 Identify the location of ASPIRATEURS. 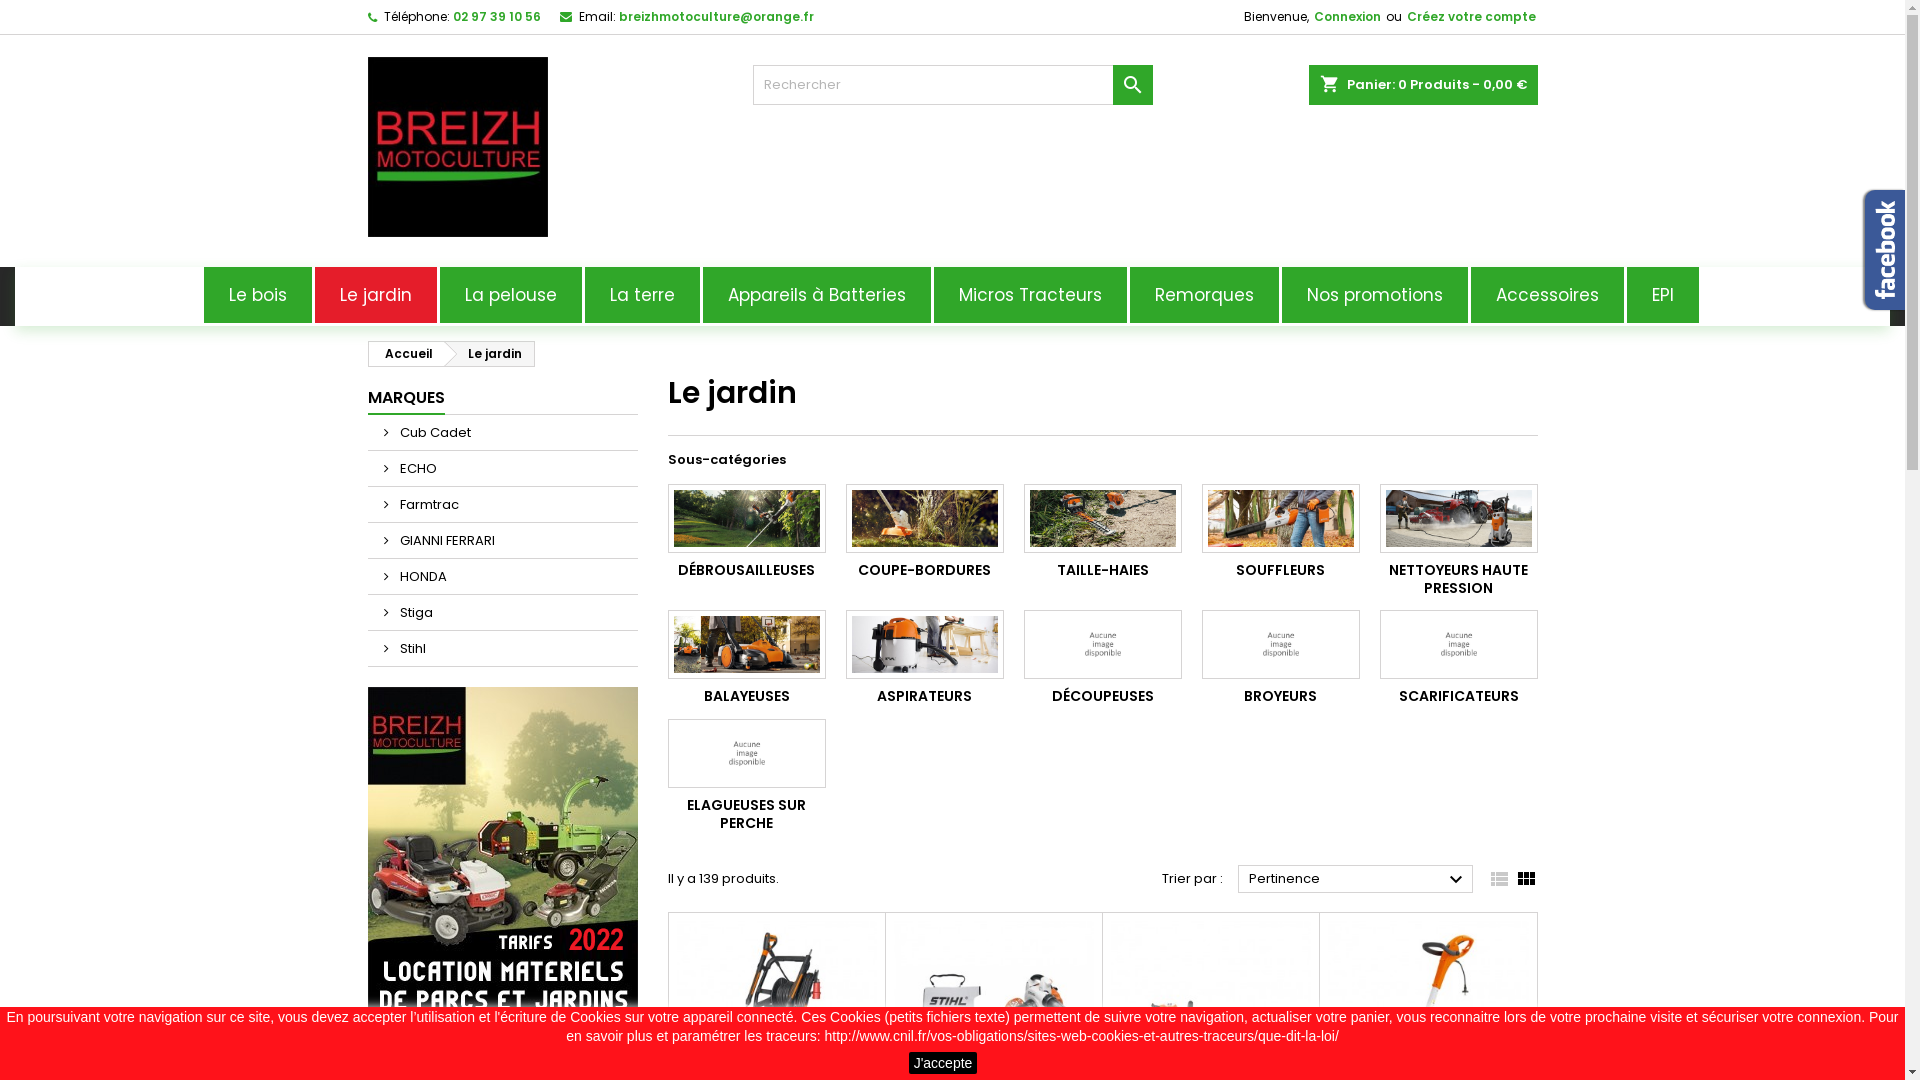
(924, 696).